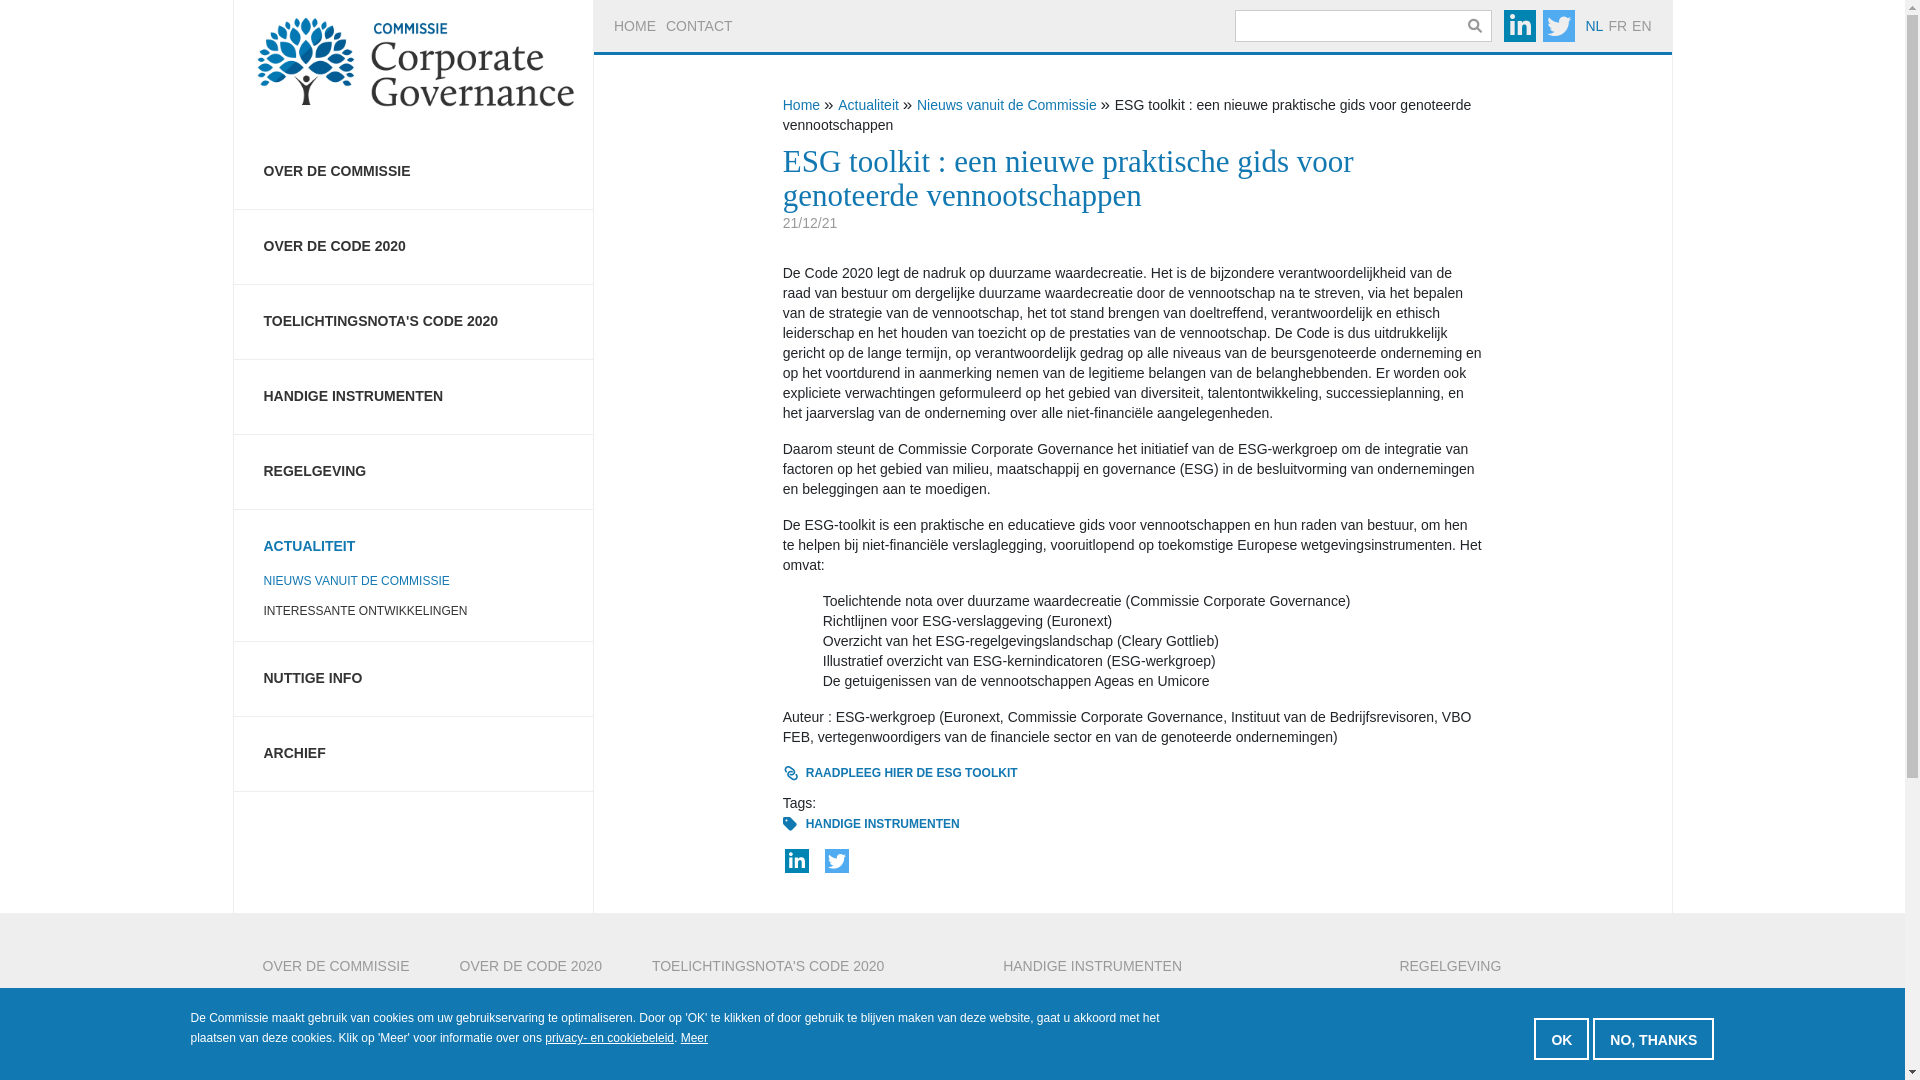 The width and height of the screenshot is (1920, 1080). What do you see at coordinates (1176, 976) in the screenshot?
I see `HANDIGE INSTRUMENTEN` at bounding box center [1176, 976].